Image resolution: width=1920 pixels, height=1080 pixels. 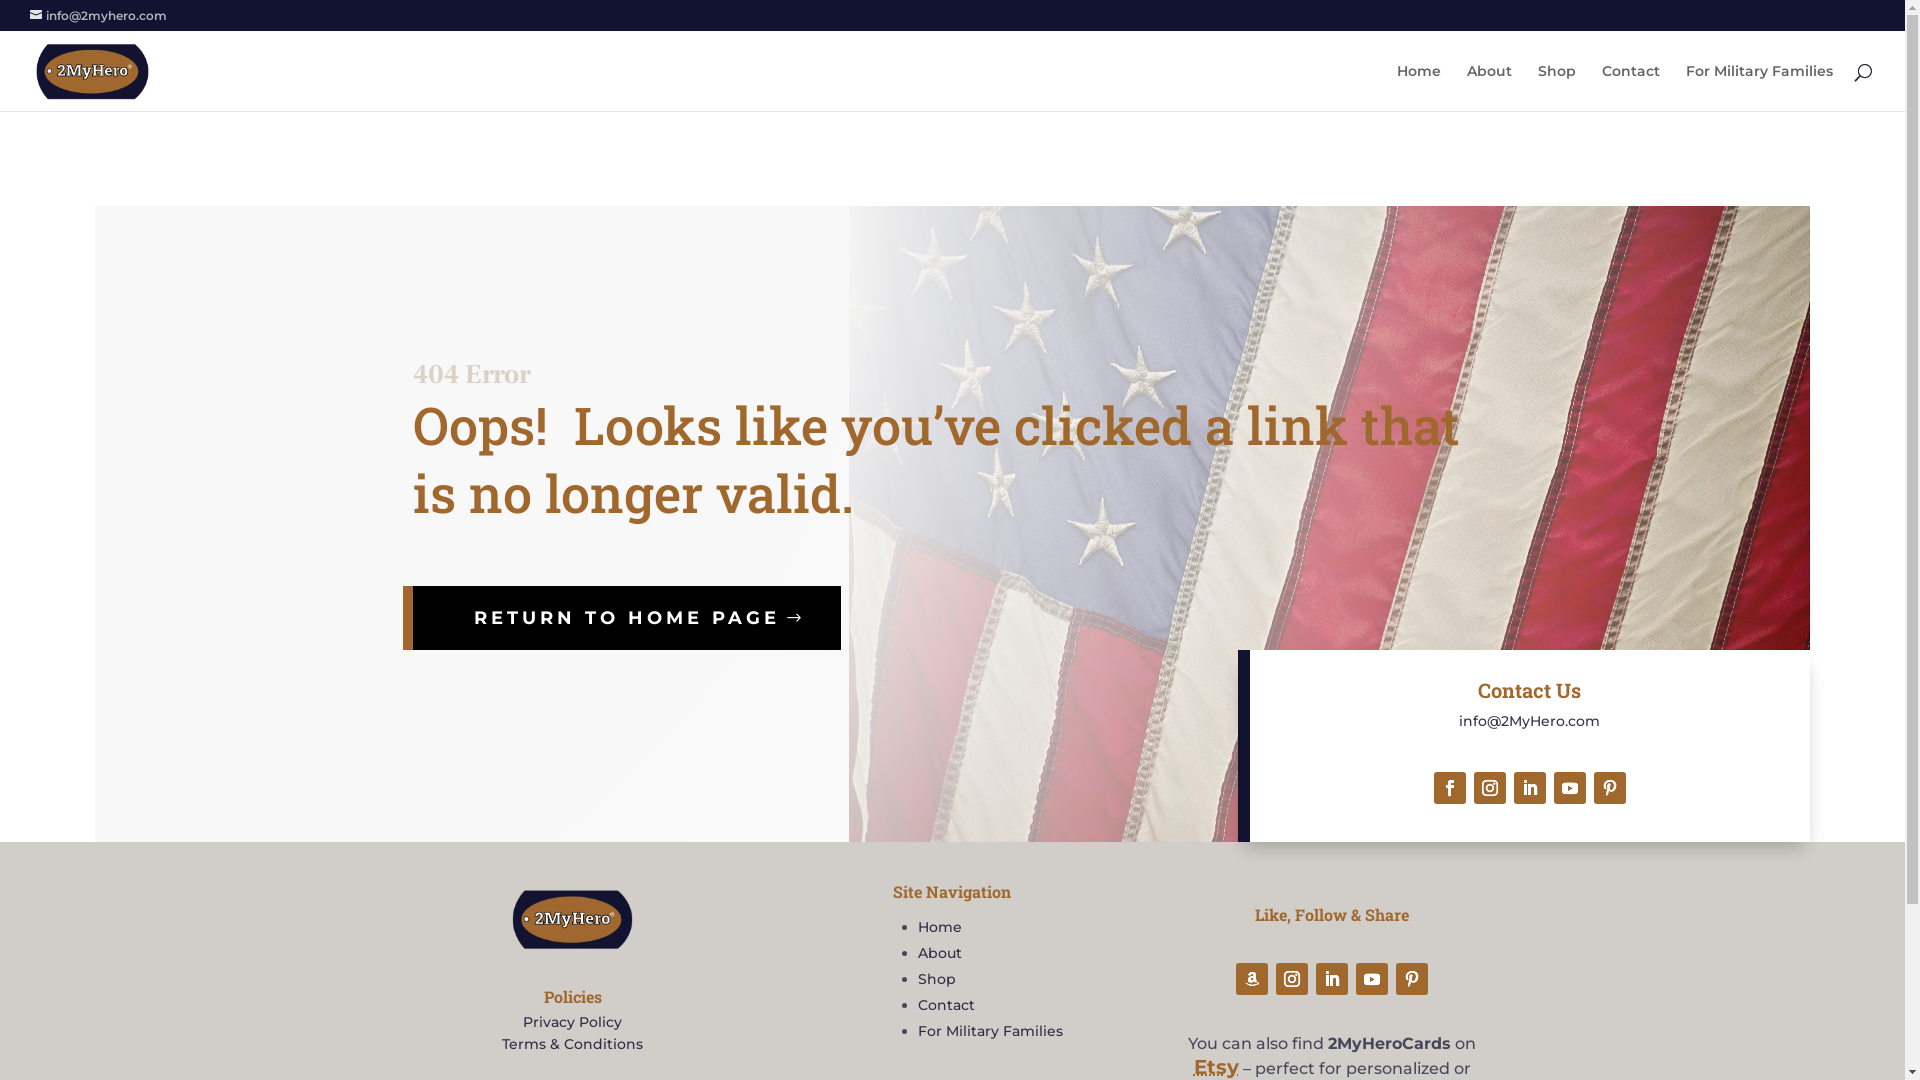 What do you see at coordinates (937, 979) in the screenshot?
I see `Shop` at bounding box center [937, 979].